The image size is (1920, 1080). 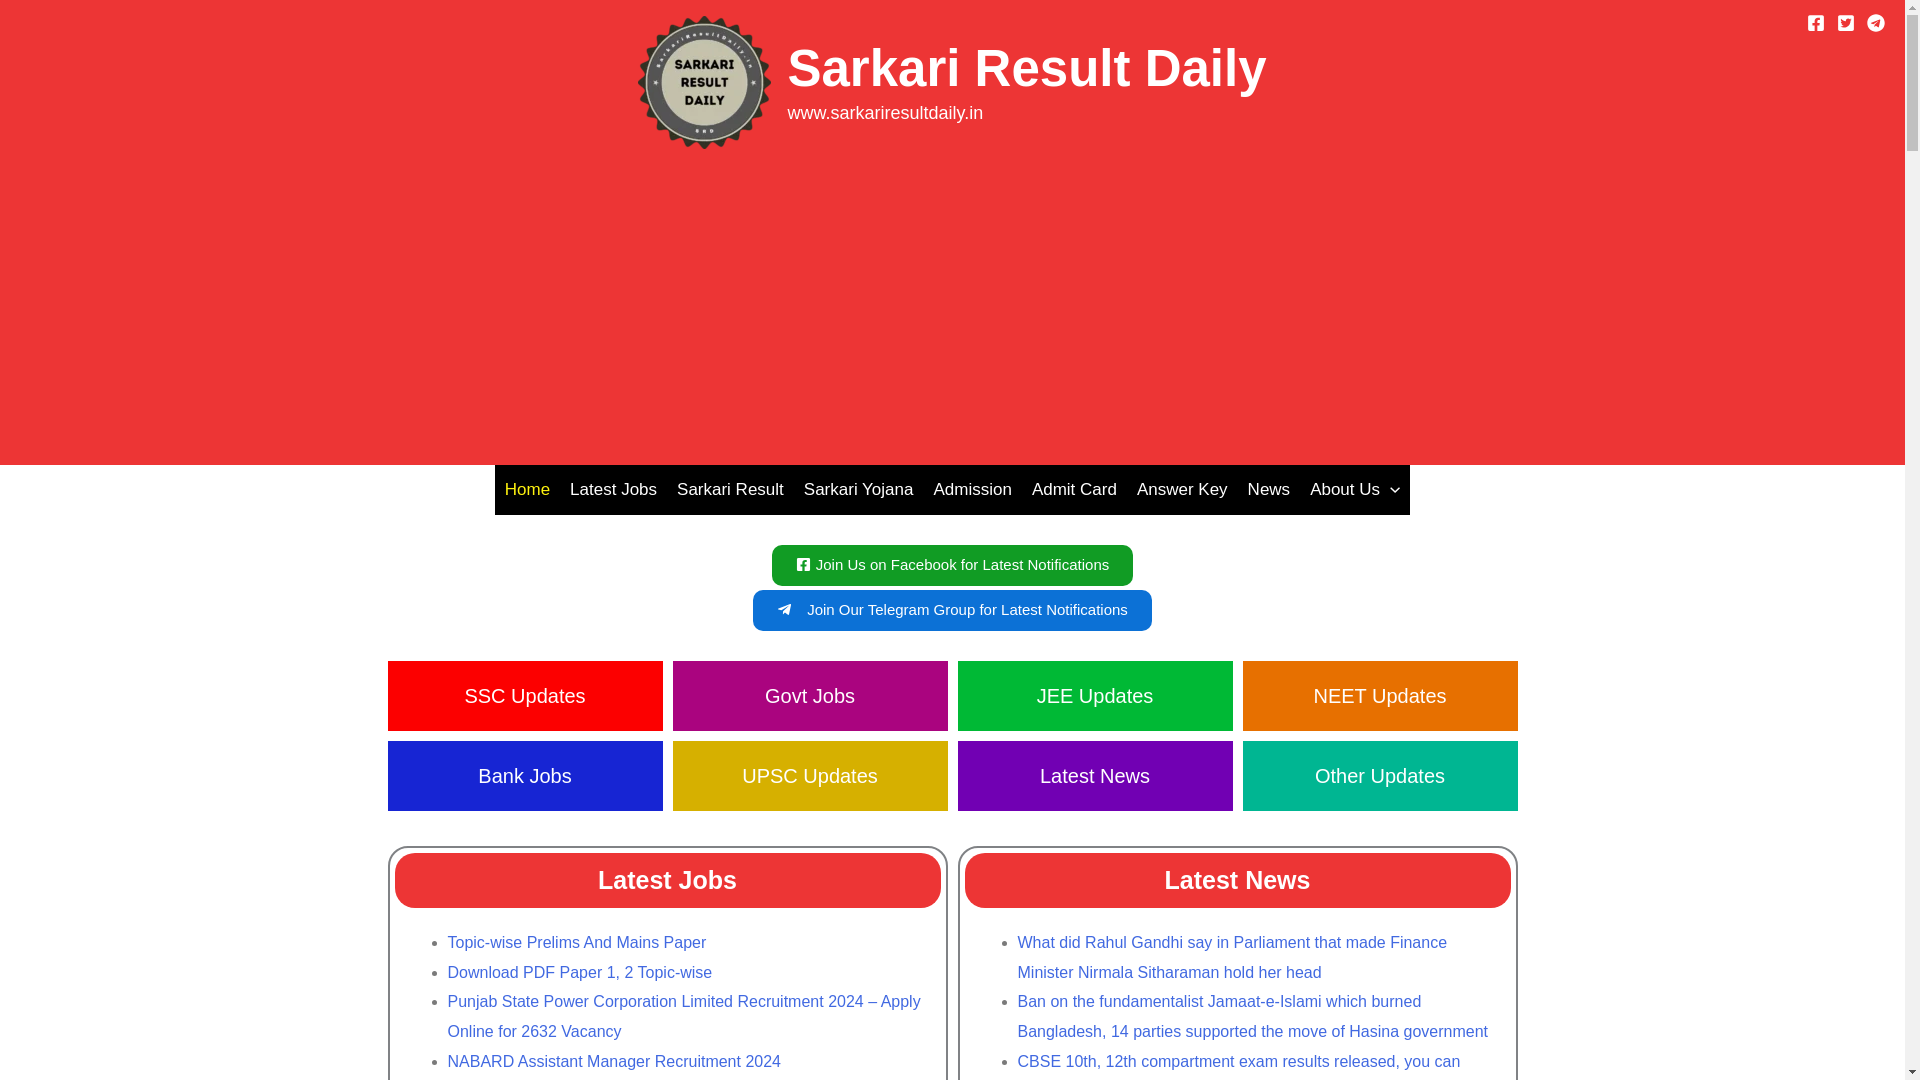 What do you see at coordinates (972, 490) in the screenshot?
I see `Admission` at bounding box center [972, 490].